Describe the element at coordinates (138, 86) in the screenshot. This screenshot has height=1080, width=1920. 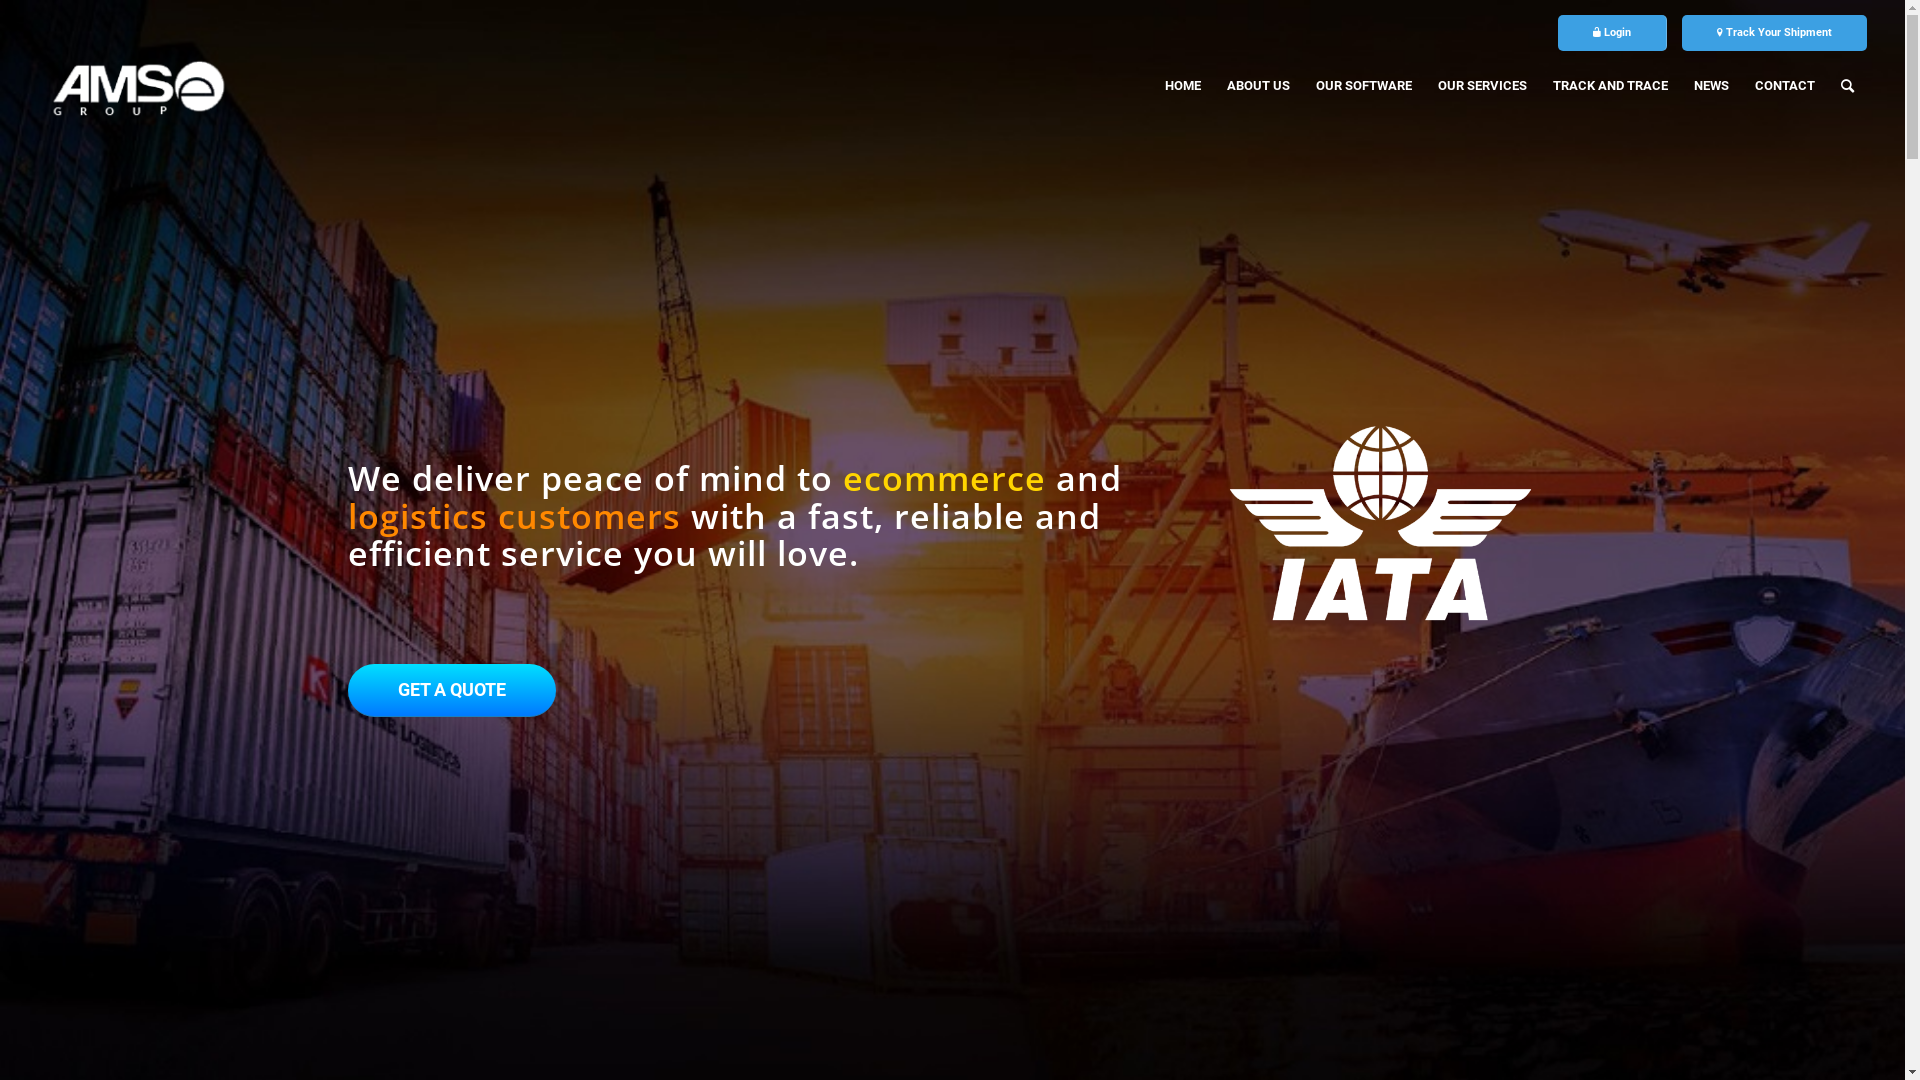
I see `ams-group-logo-white` at that location.